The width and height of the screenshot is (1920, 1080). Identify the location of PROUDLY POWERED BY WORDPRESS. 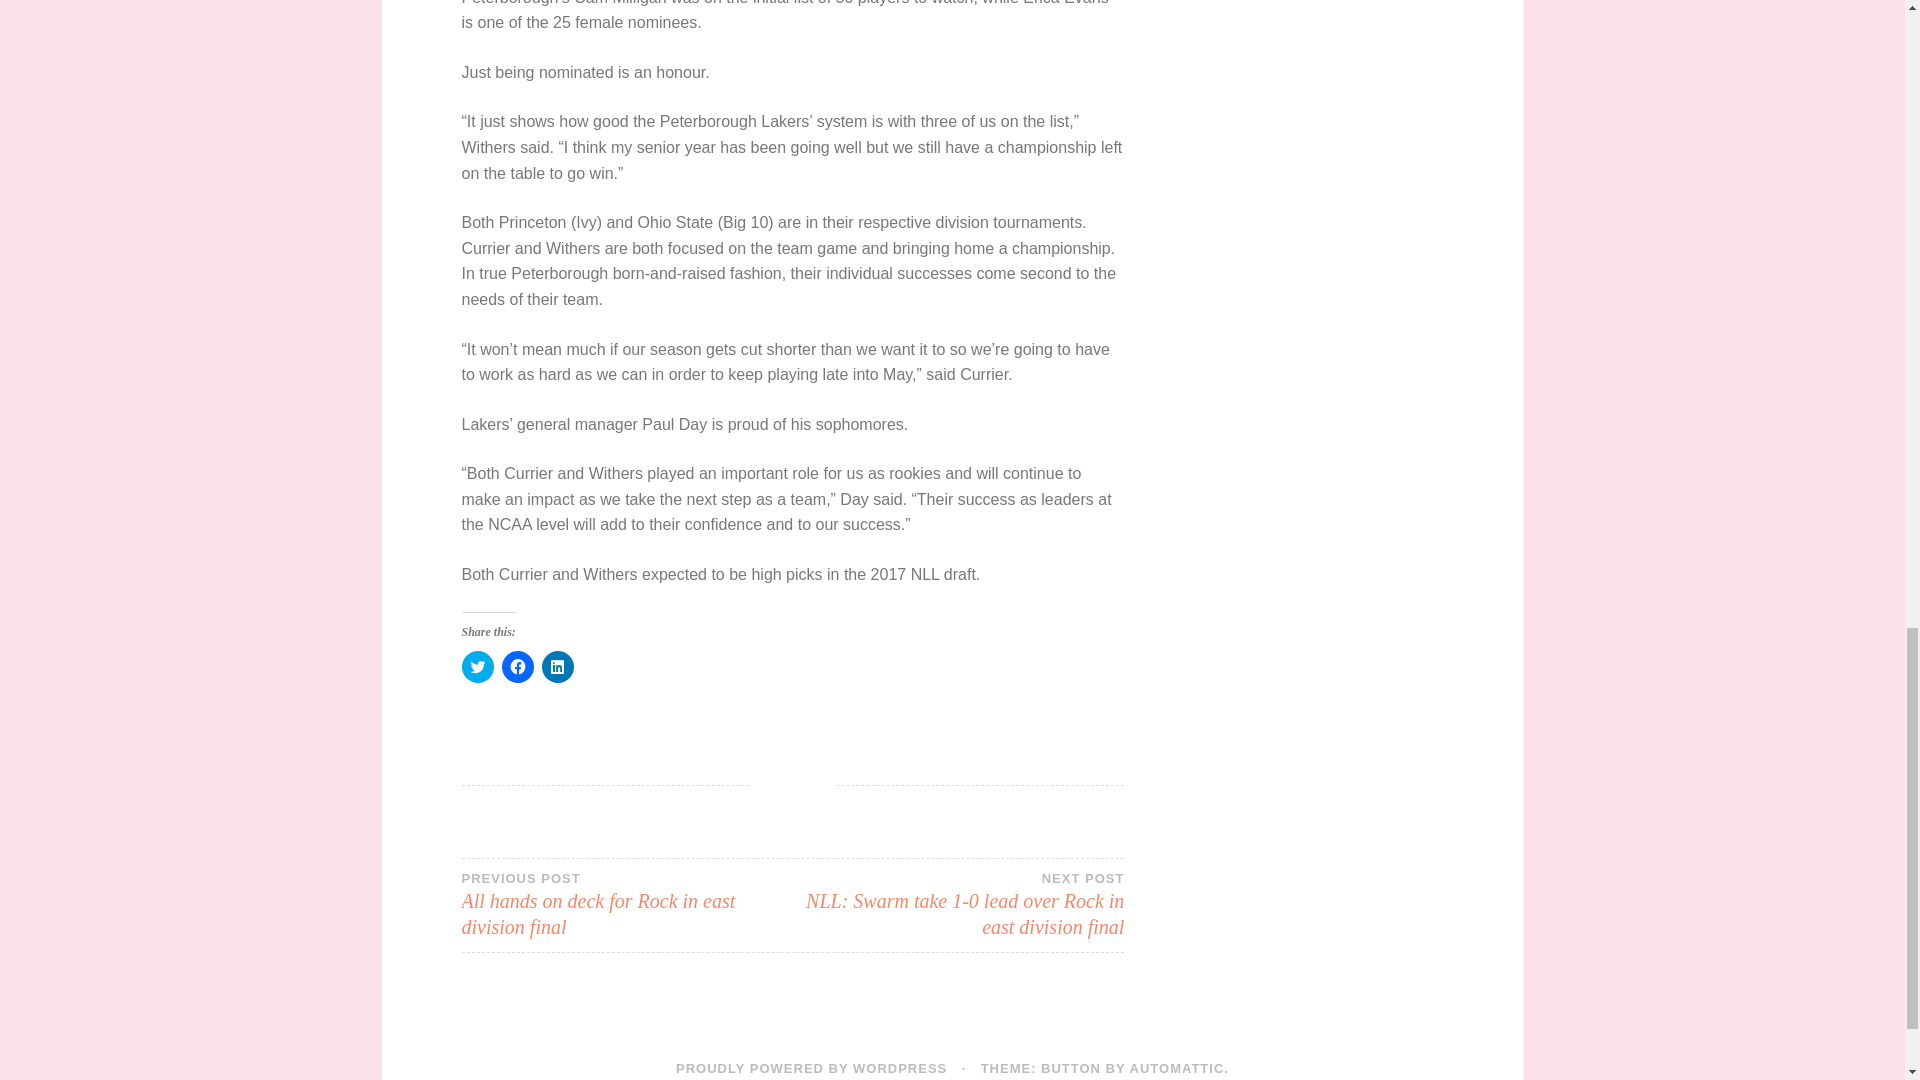
(810, 1068).